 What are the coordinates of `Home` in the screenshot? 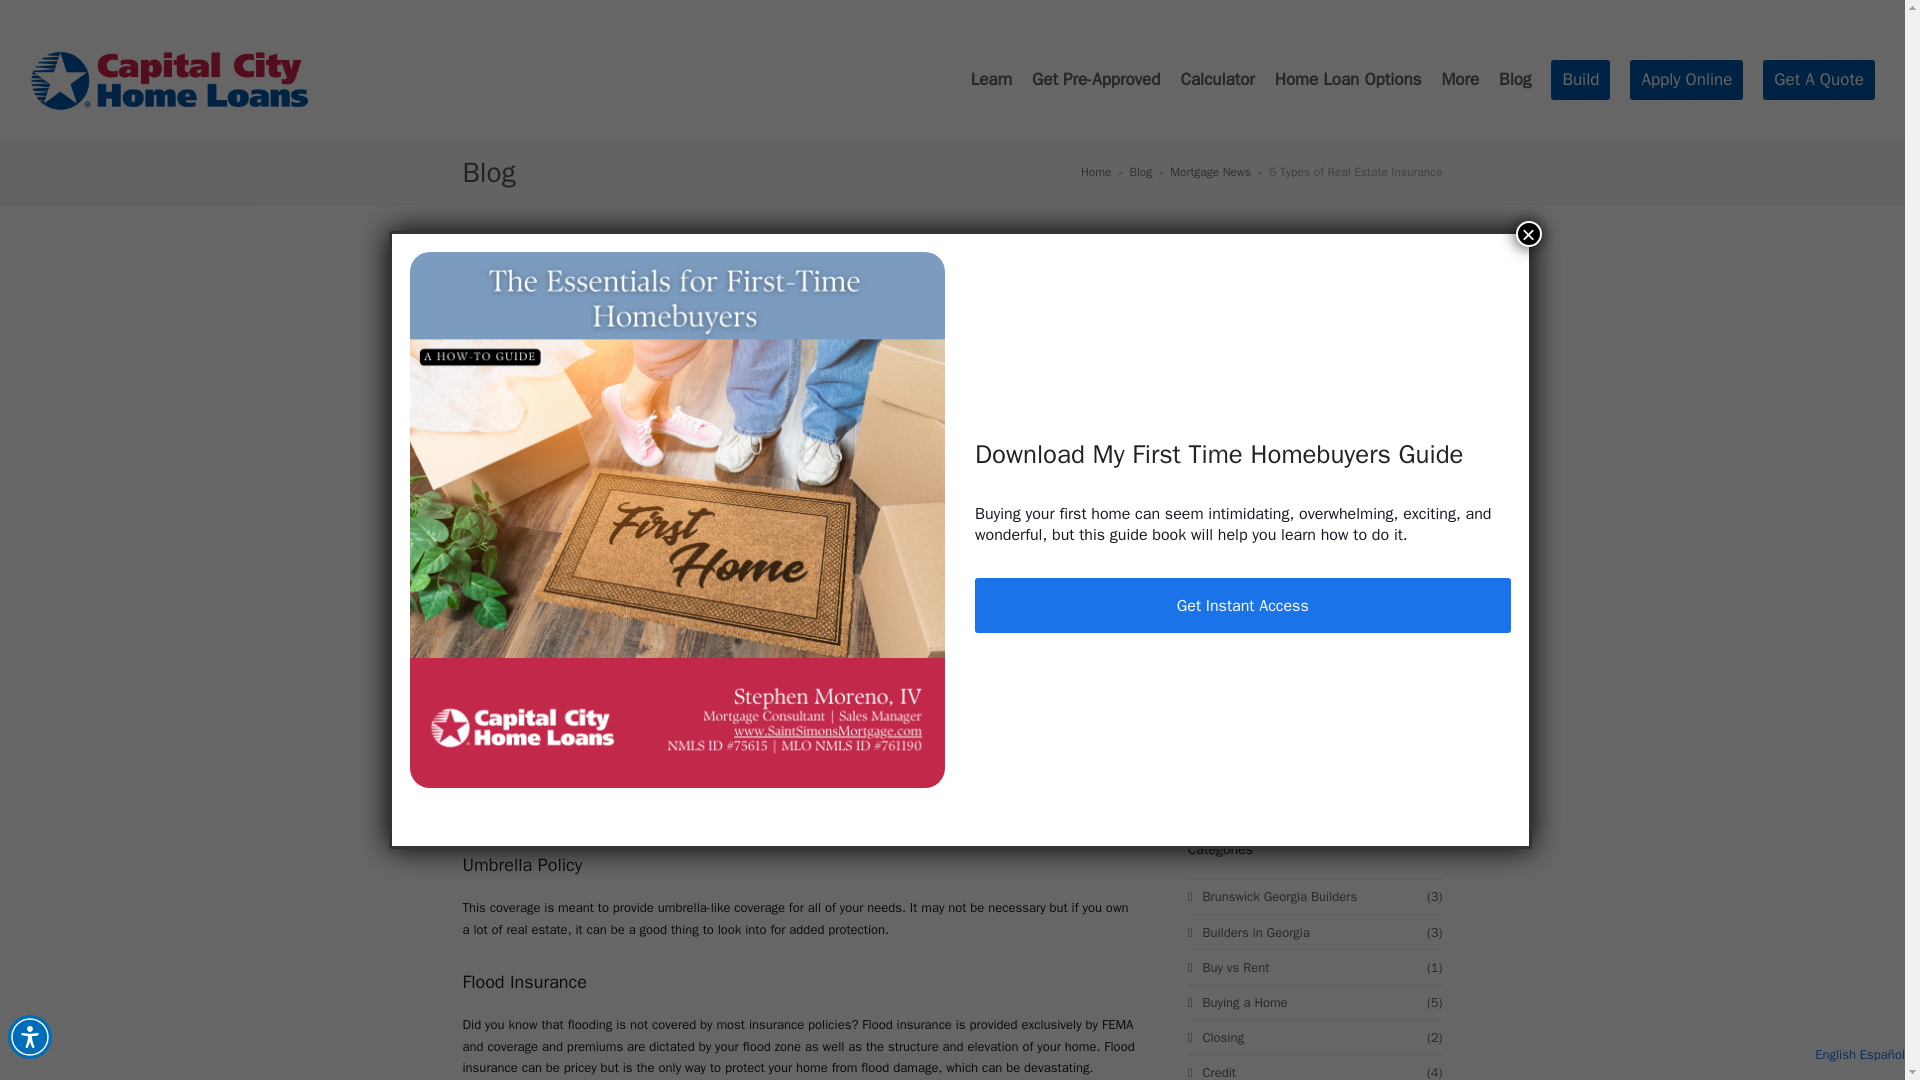 It's located at (1216, 80).